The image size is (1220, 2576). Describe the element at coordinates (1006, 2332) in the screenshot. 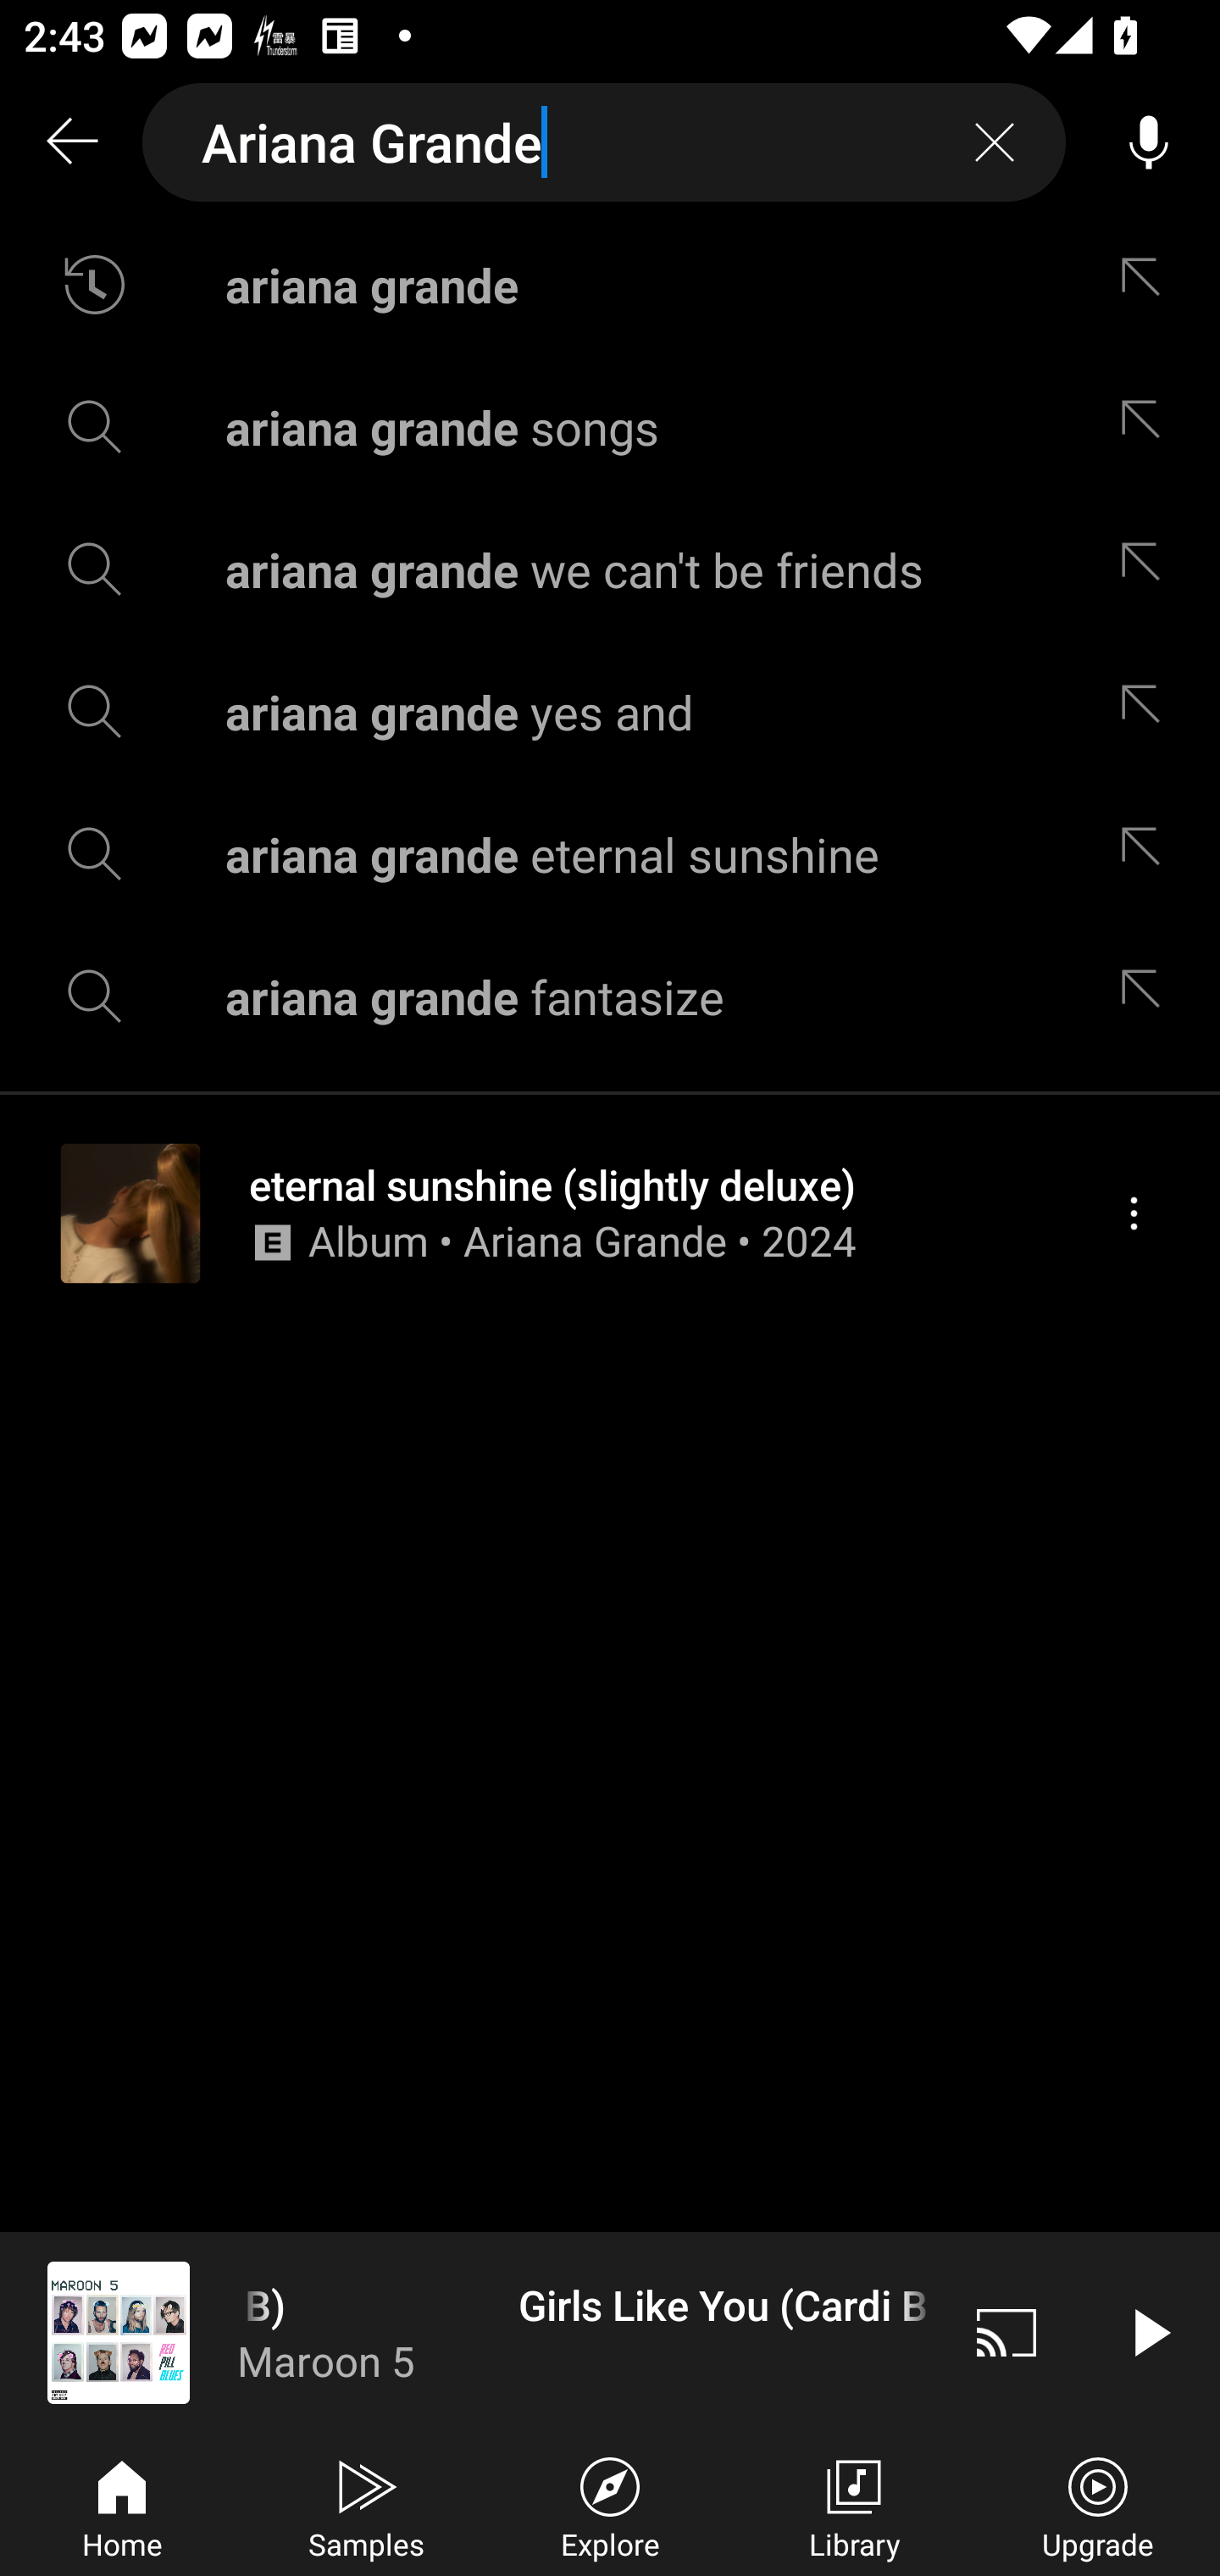

I see `Cast. Disconnected` at that location.